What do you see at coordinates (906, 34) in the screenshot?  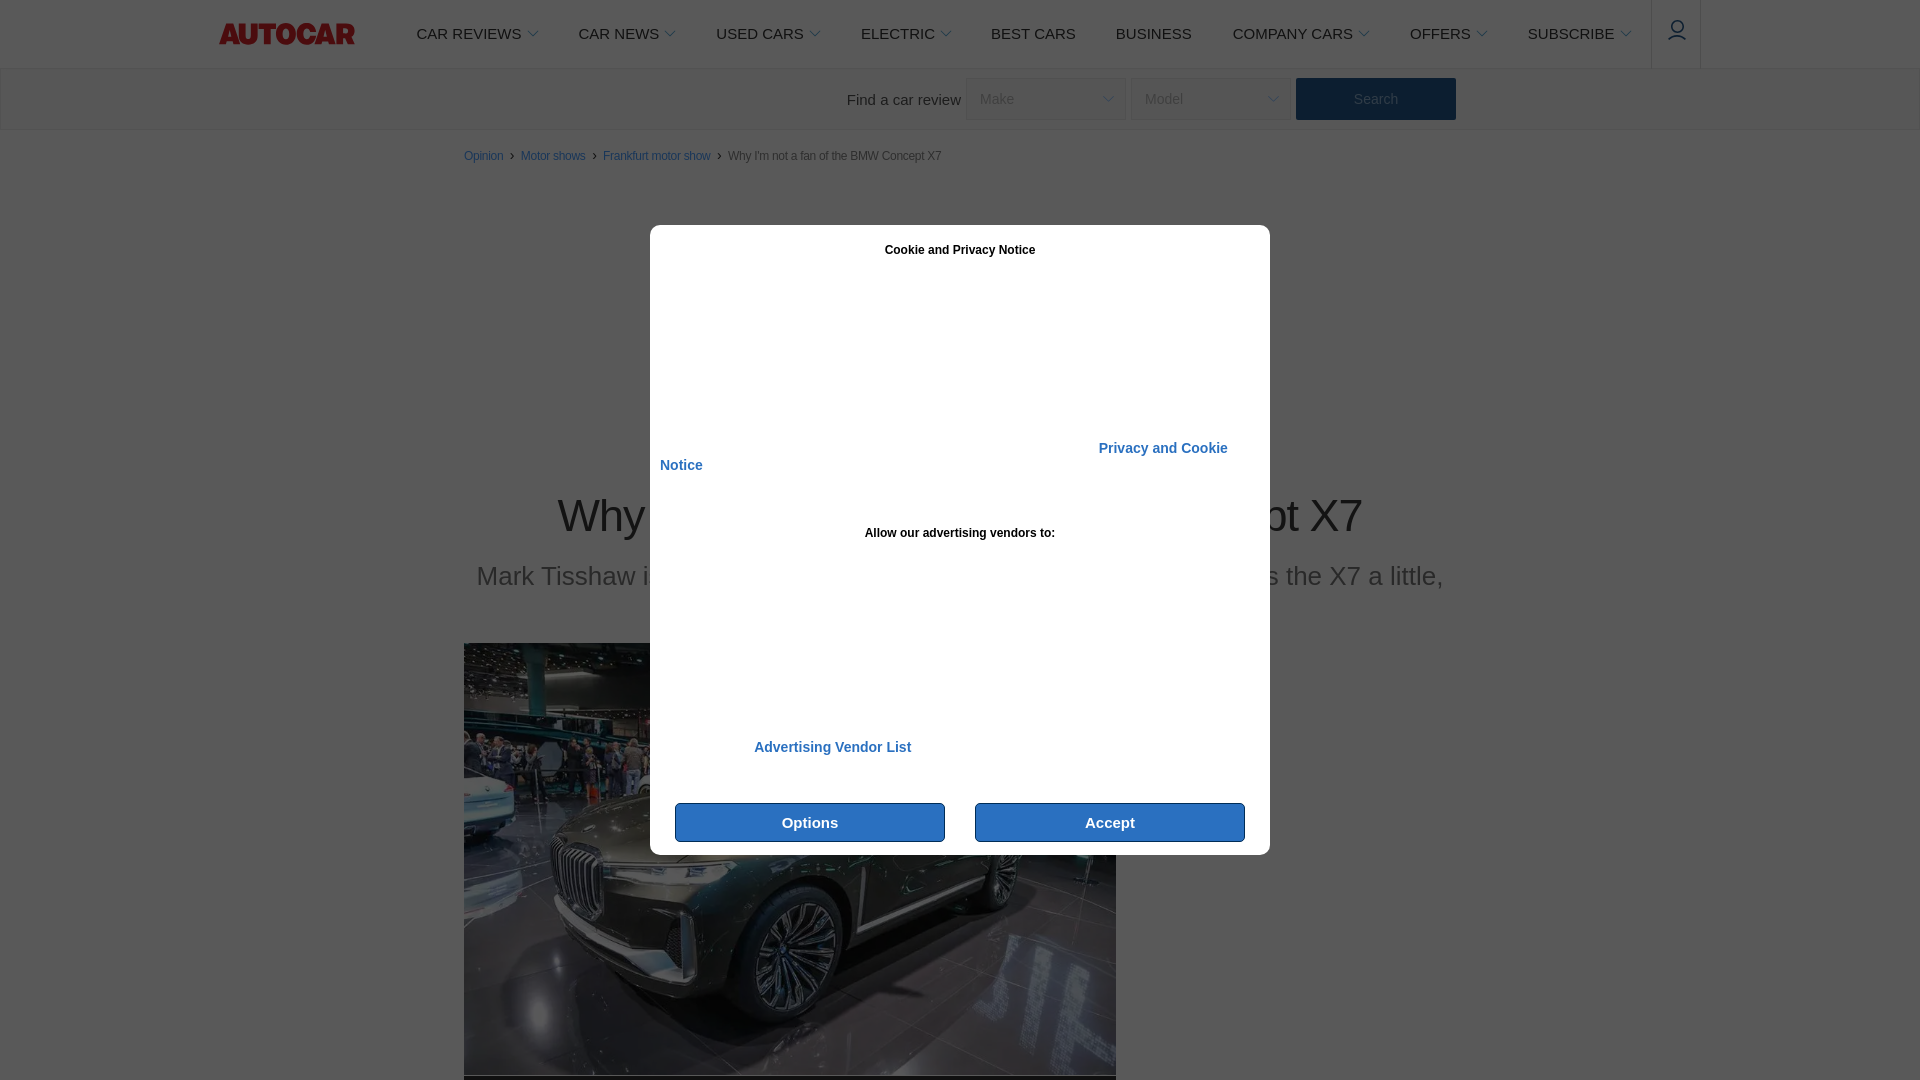 I see `ELECTRIC` at bounding box center [906, 34].